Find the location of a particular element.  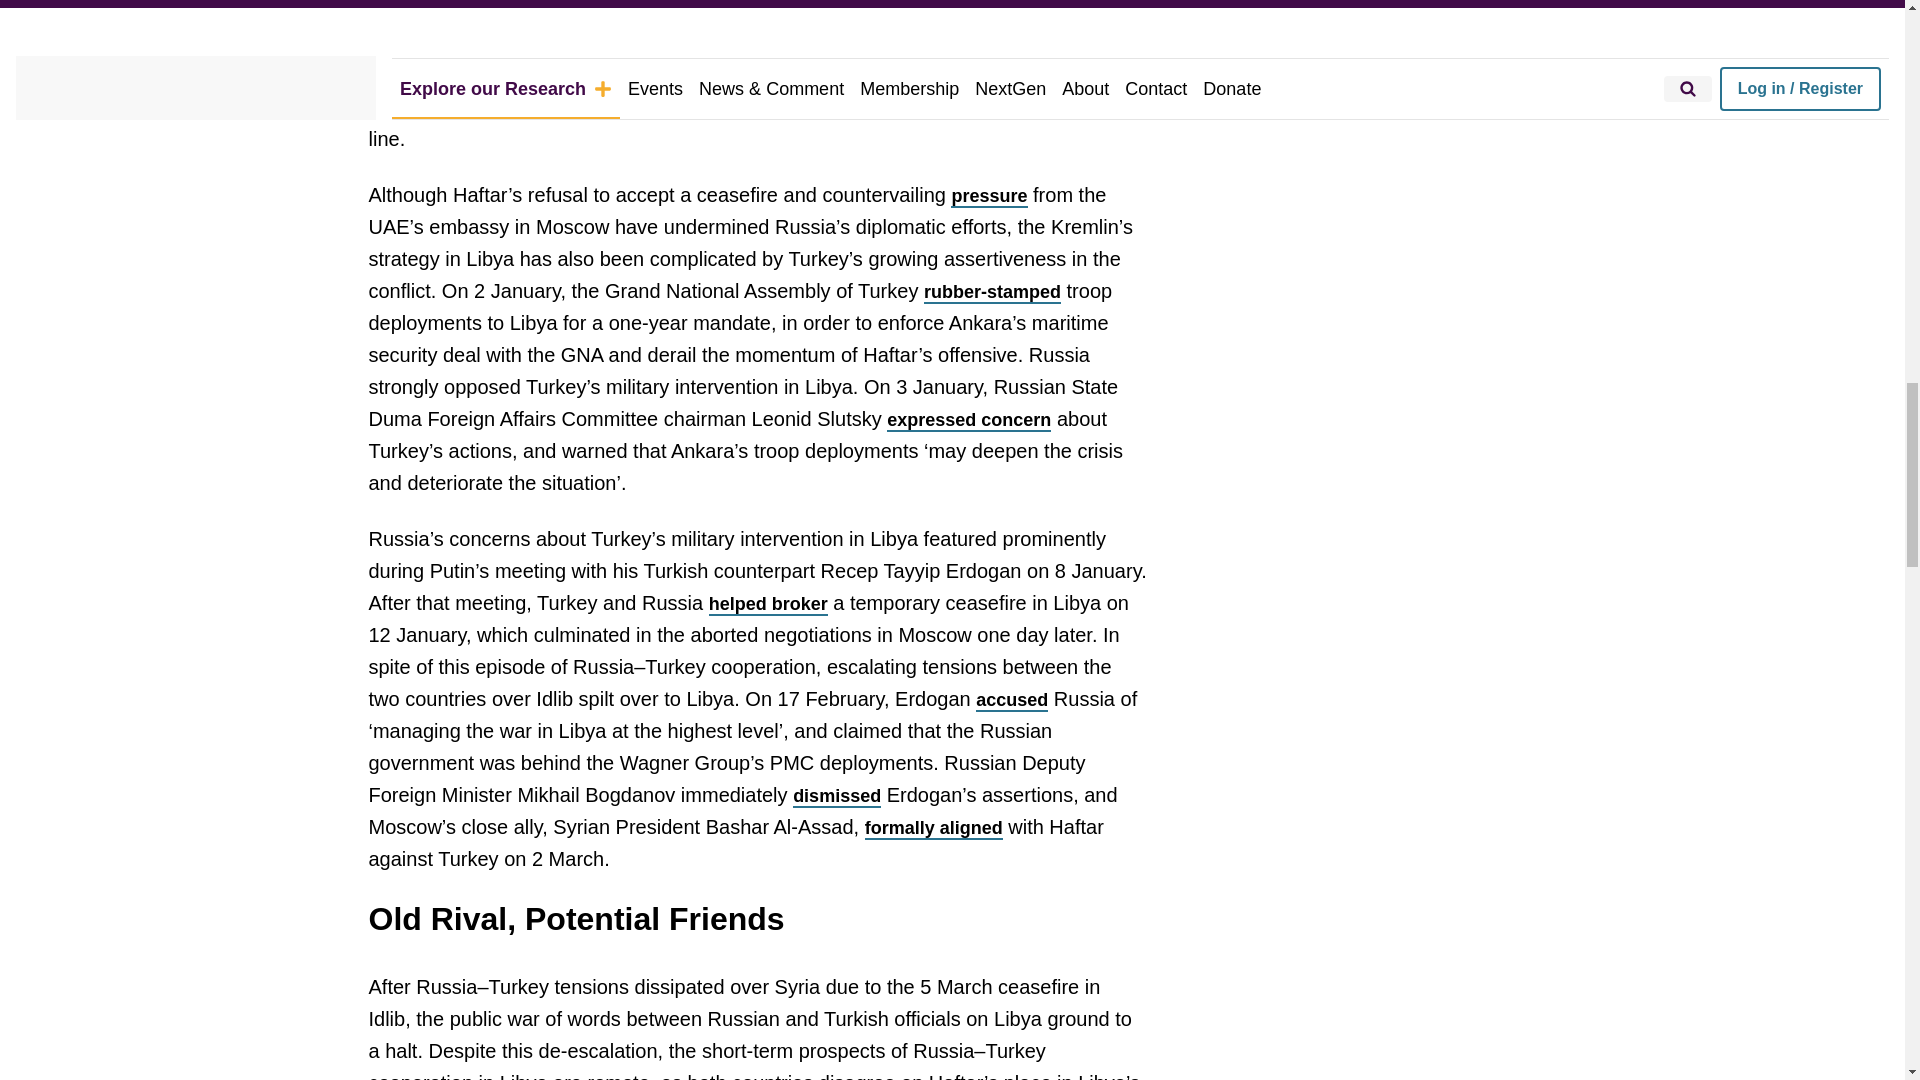

pressure is located at coordinates (988, 196).